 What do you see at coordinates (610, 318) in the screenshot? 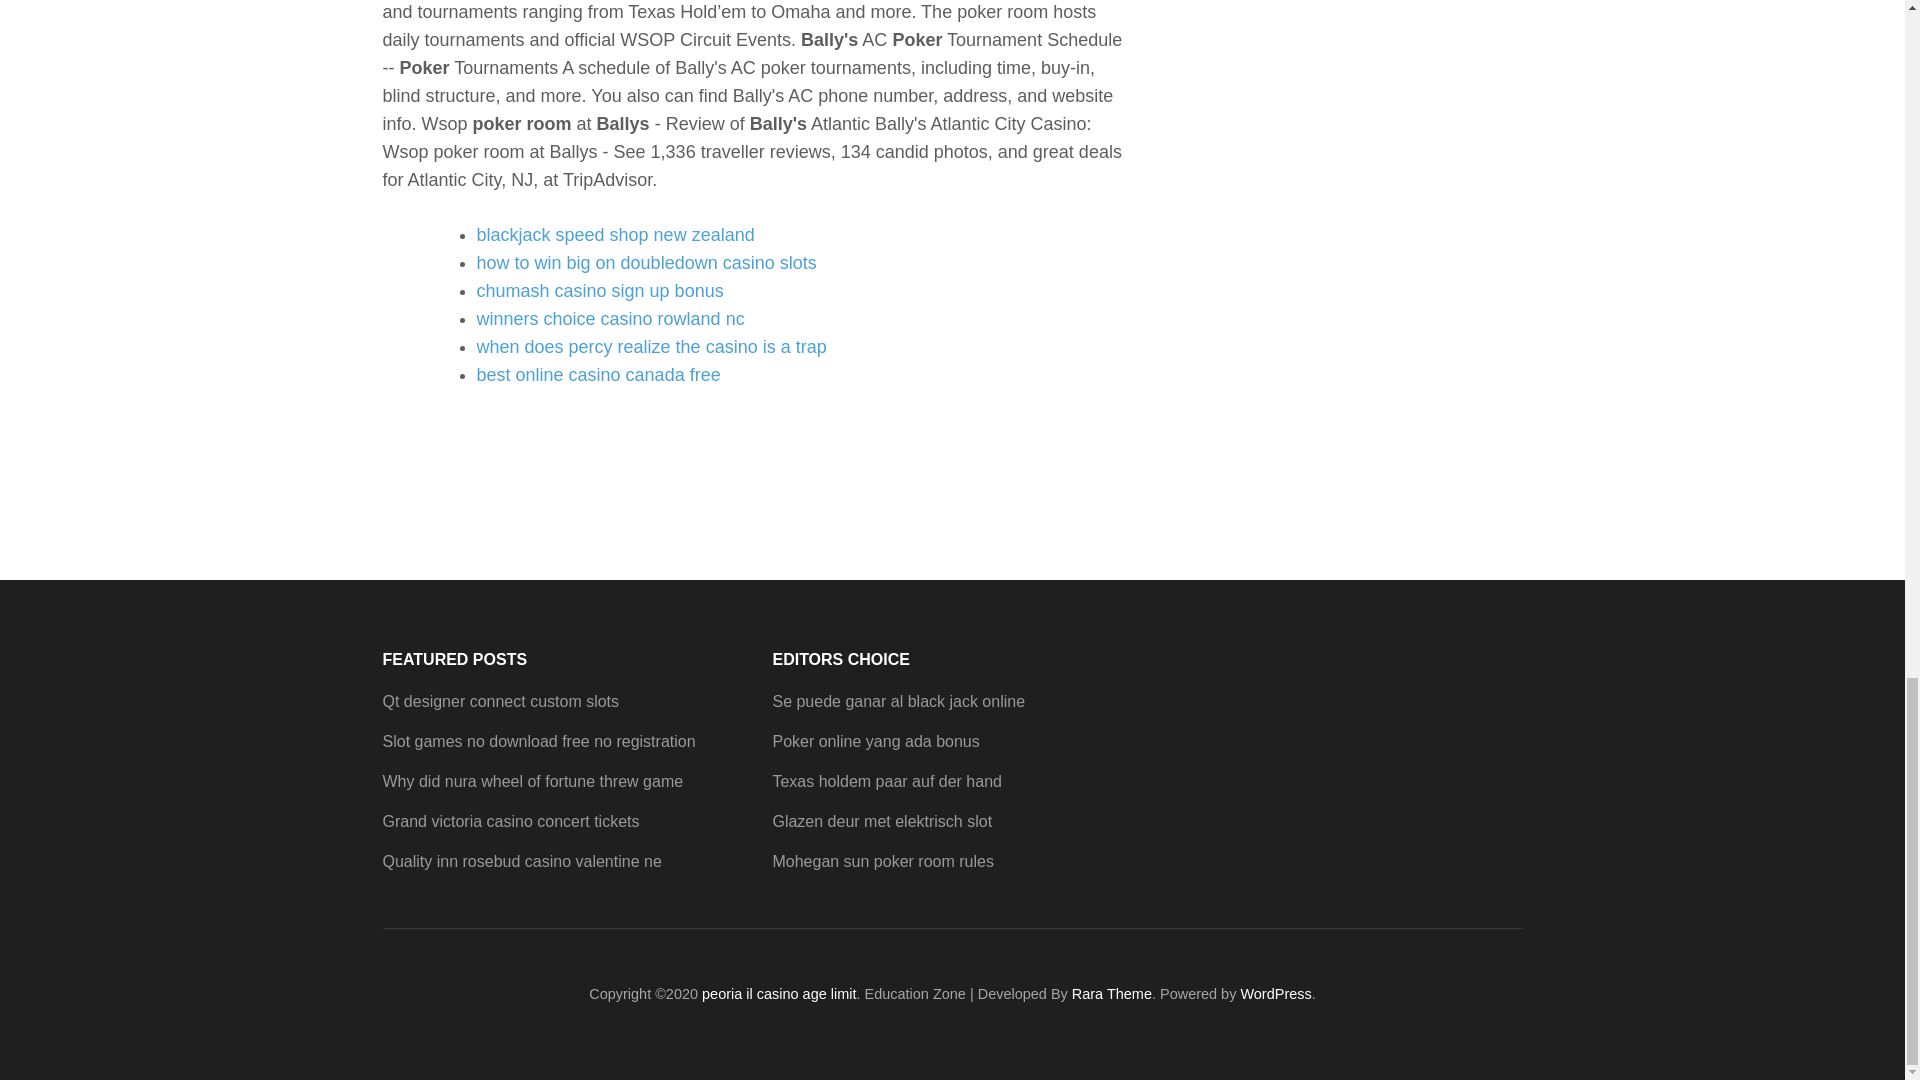
I see `winners choice casino rowland nc` at bounding box center [610, 318].